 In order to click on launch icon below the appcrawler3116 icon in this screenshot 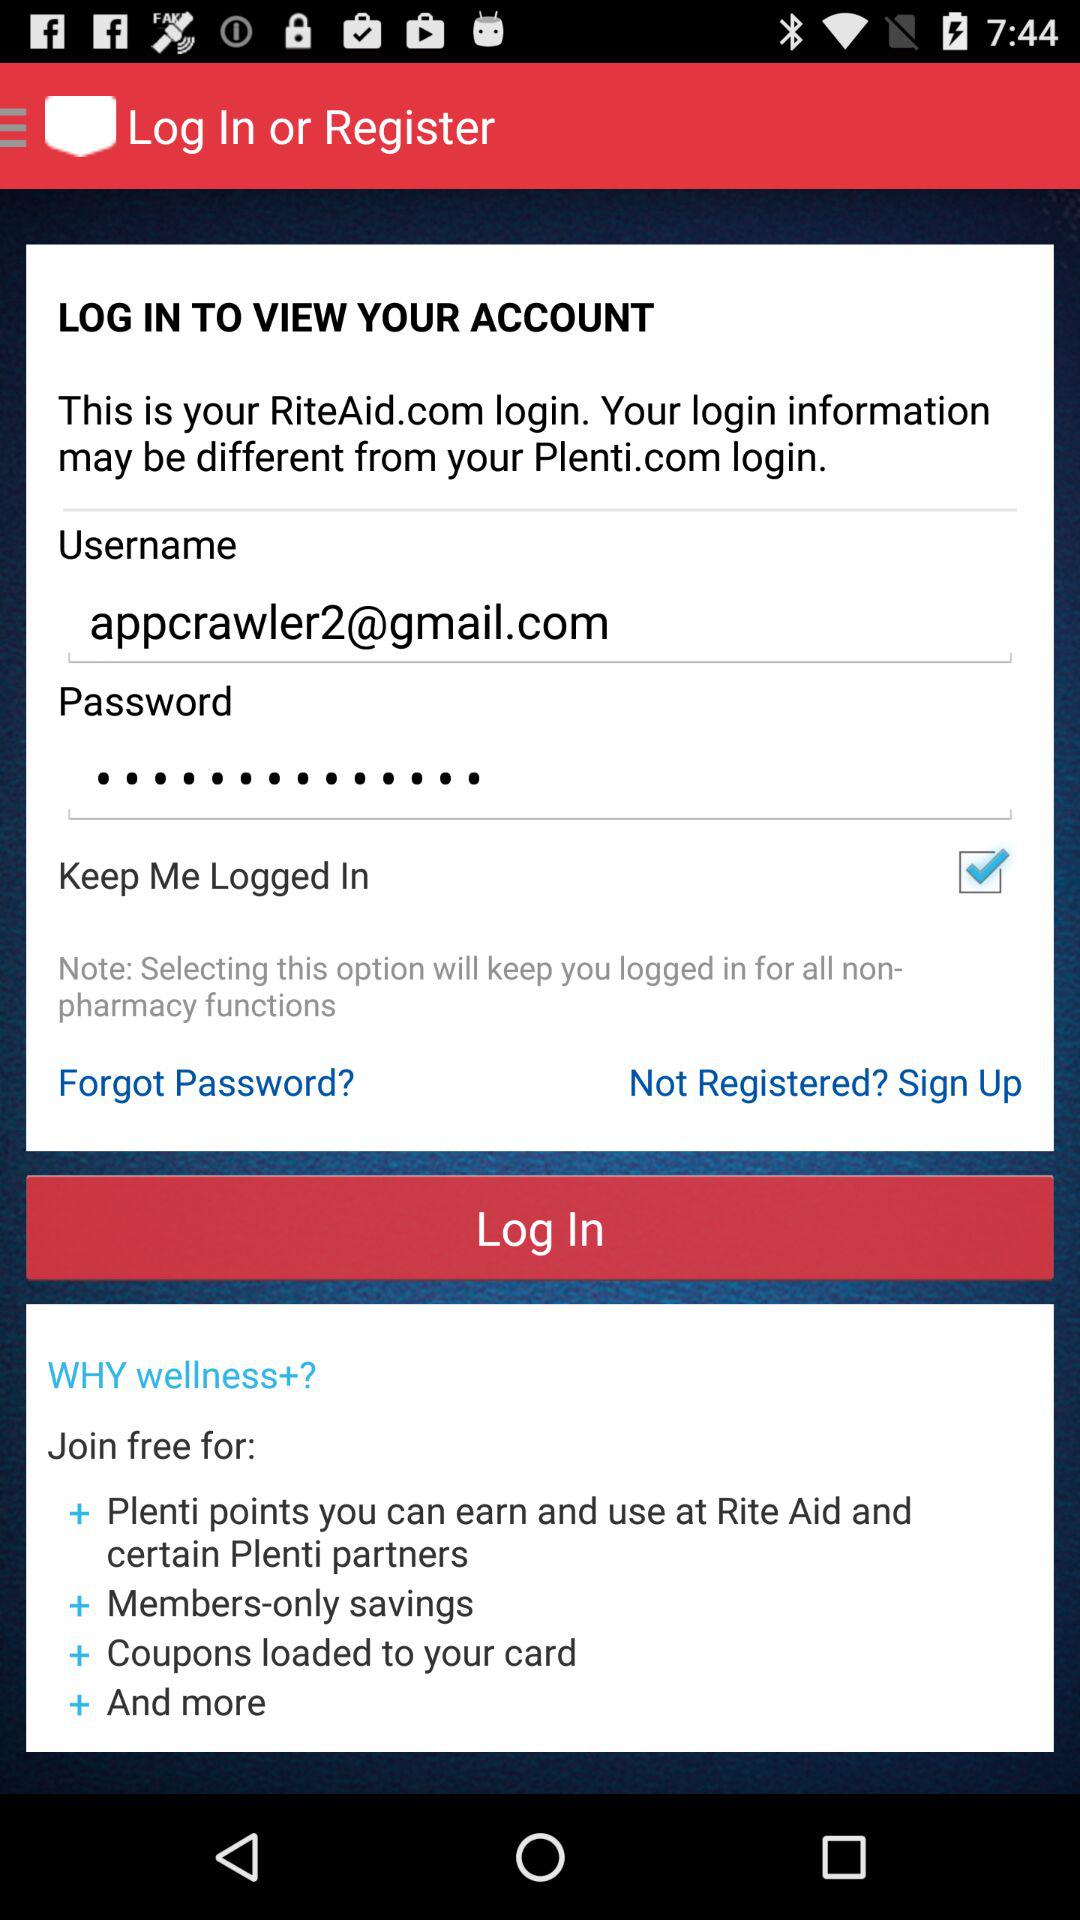, I will do `click(980, 872)`.